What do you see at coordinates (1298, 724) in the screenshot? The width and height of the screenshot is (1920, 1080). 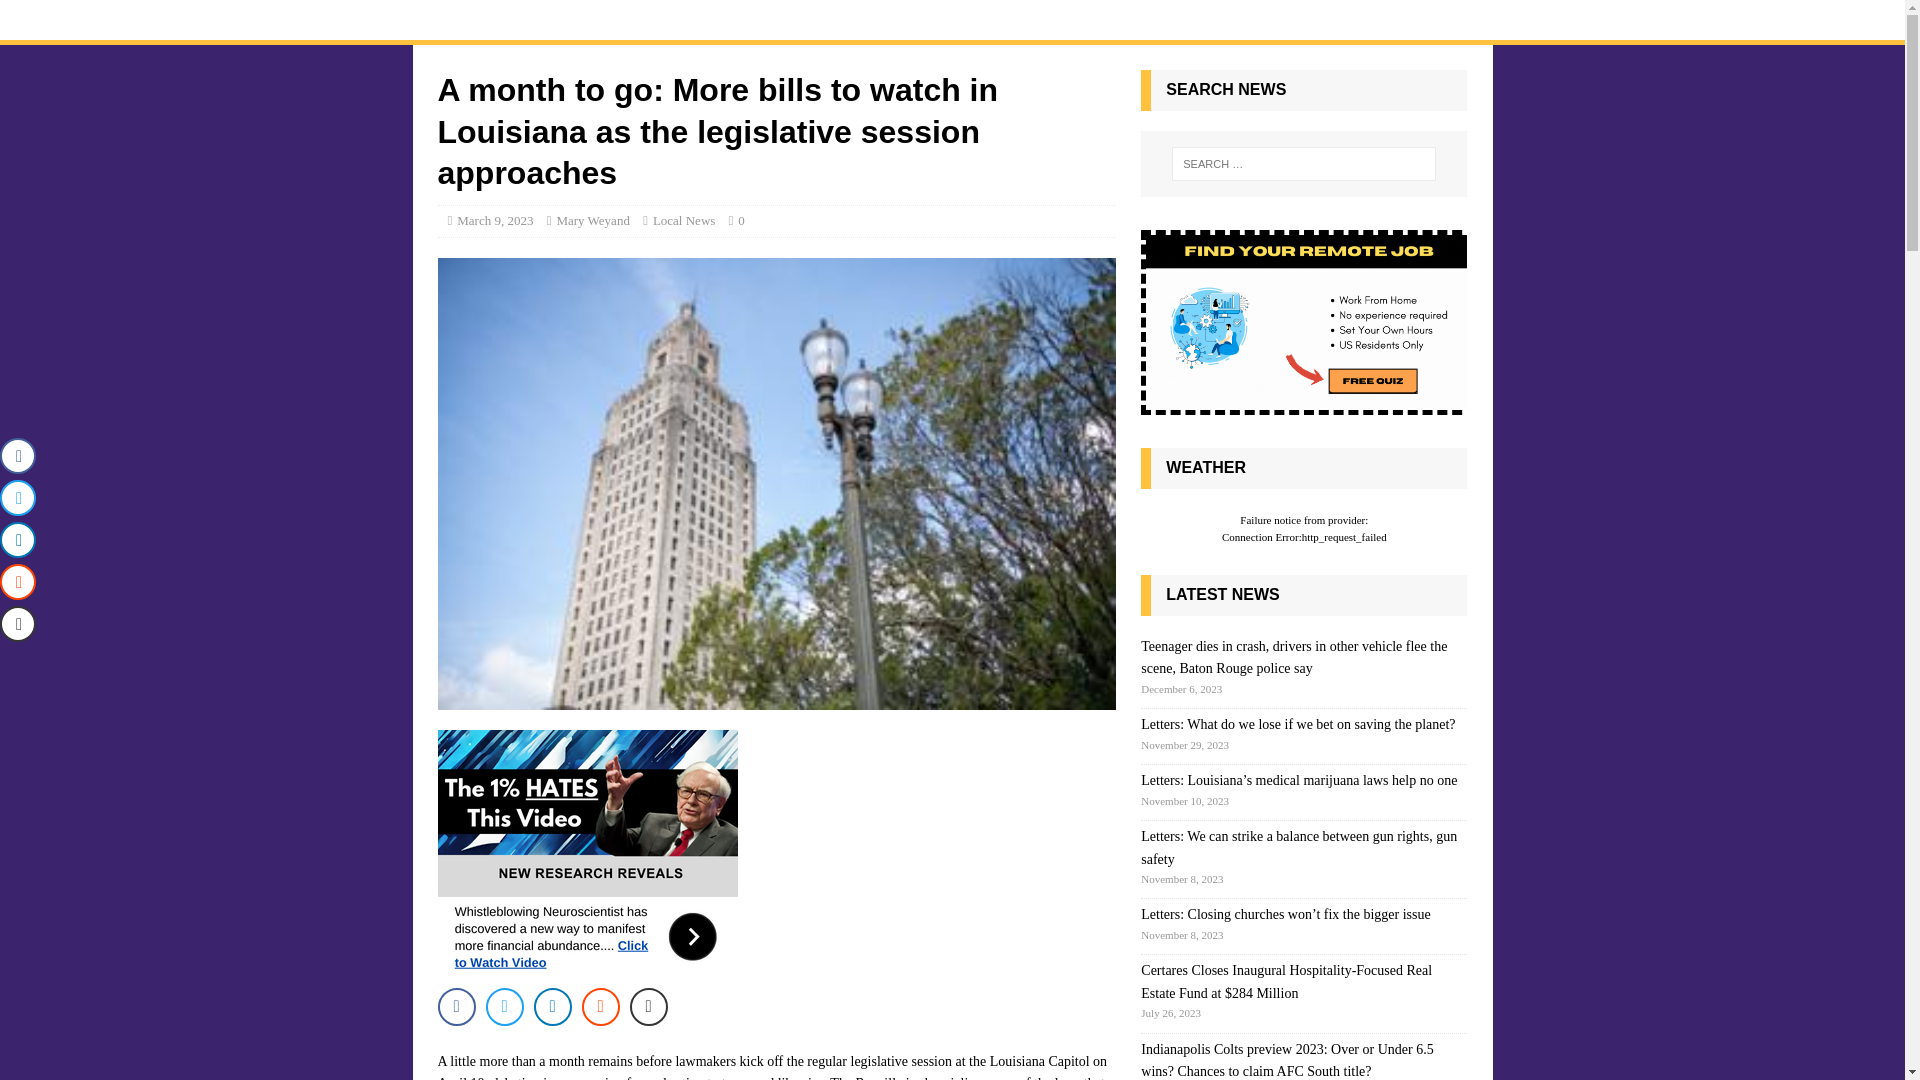 I see `Letters: What do we lose if we bet on saving the planet?` at bounding box center [1298, 724].